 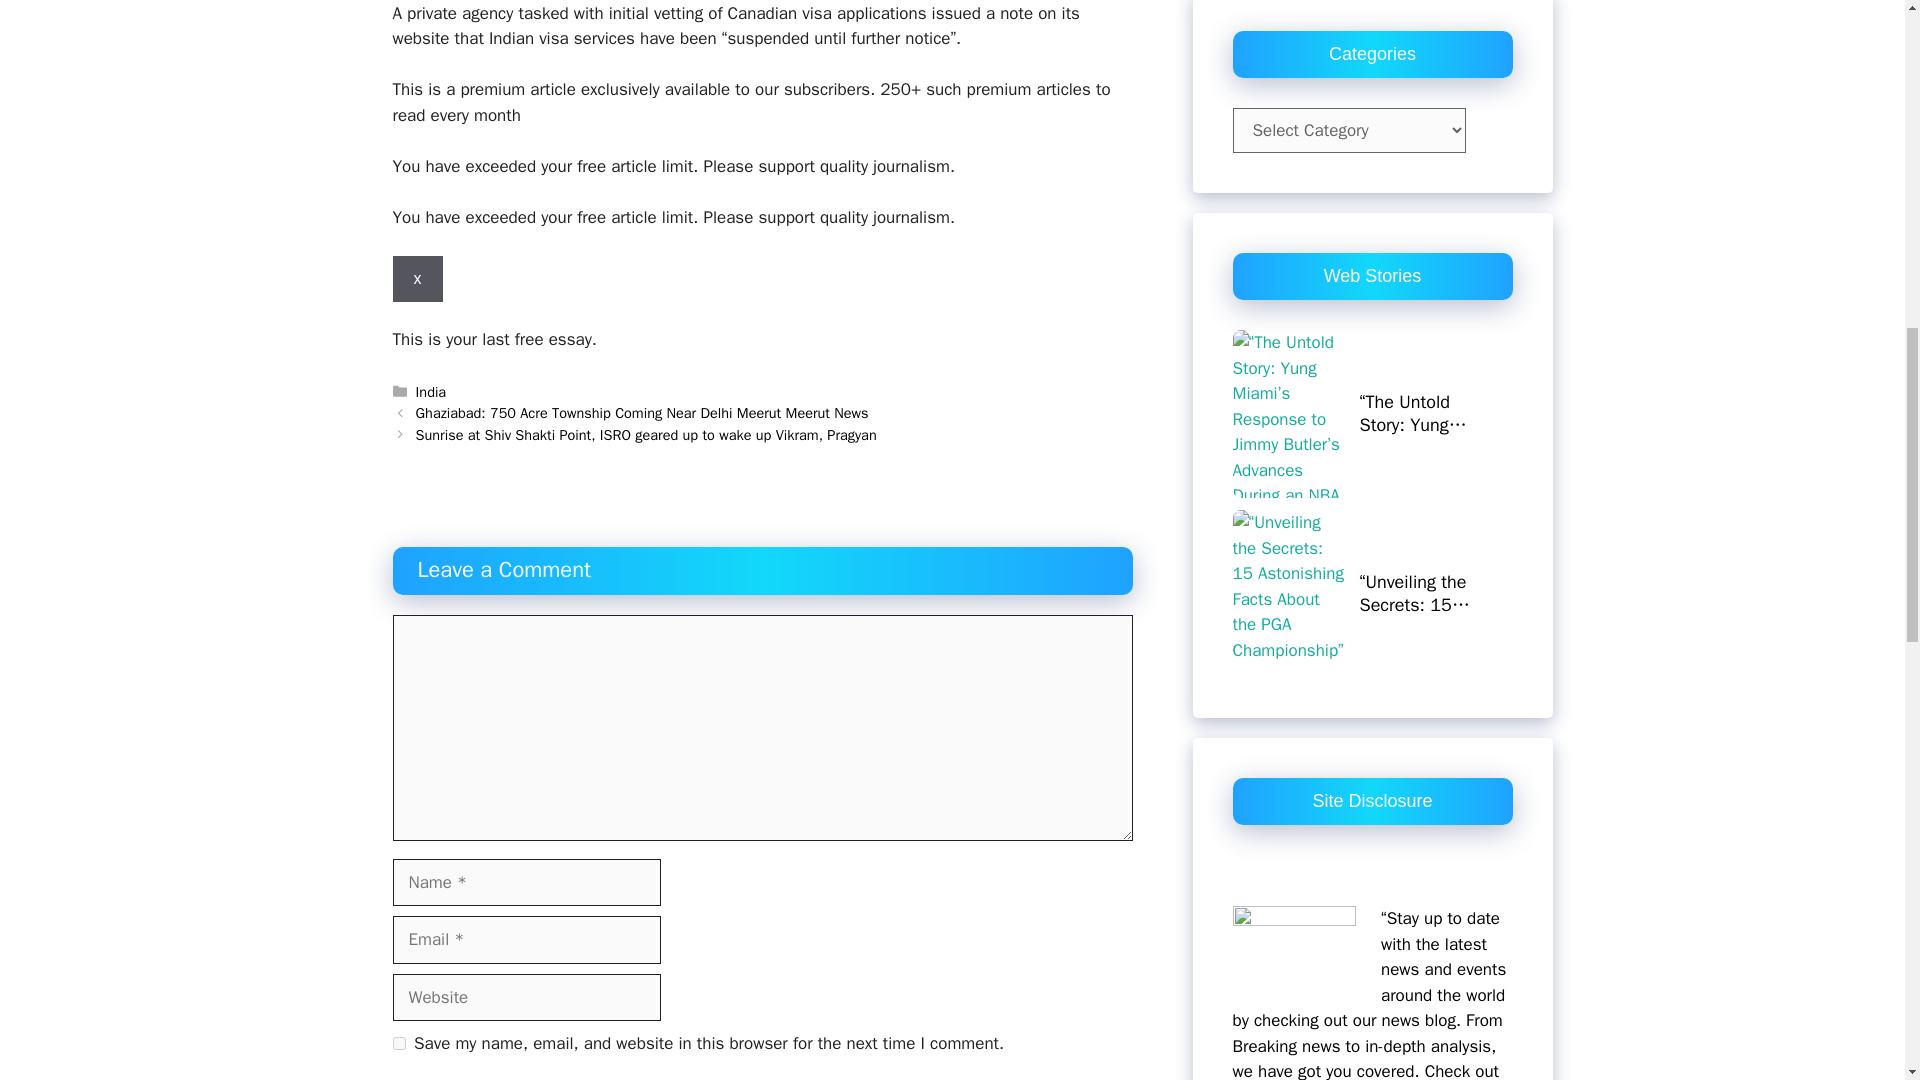 I want to click on x, so click(x=432, y=392).